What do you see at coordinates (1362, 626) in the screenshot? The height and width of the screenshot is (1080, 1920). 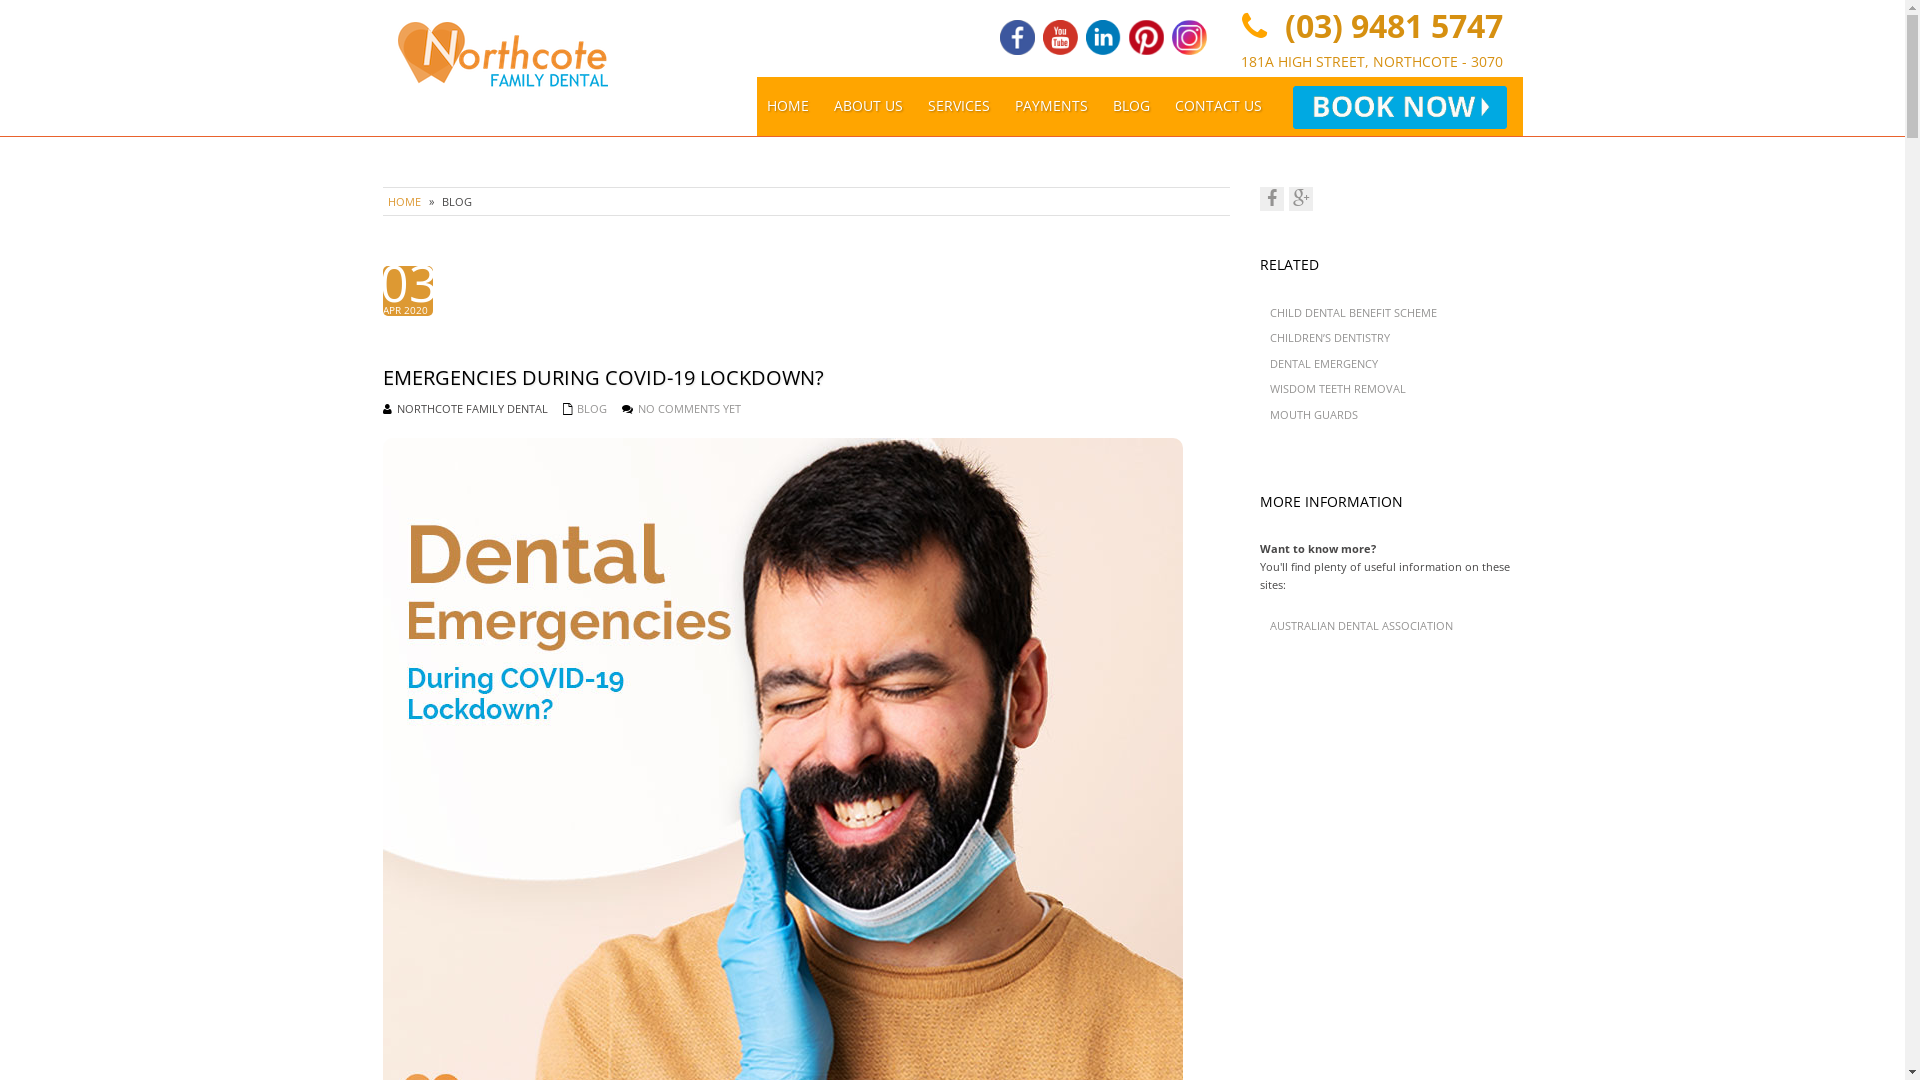 I see `AUSTRALIAN DENTAL ASSOCIATION` at bounding box center [1362, 626].